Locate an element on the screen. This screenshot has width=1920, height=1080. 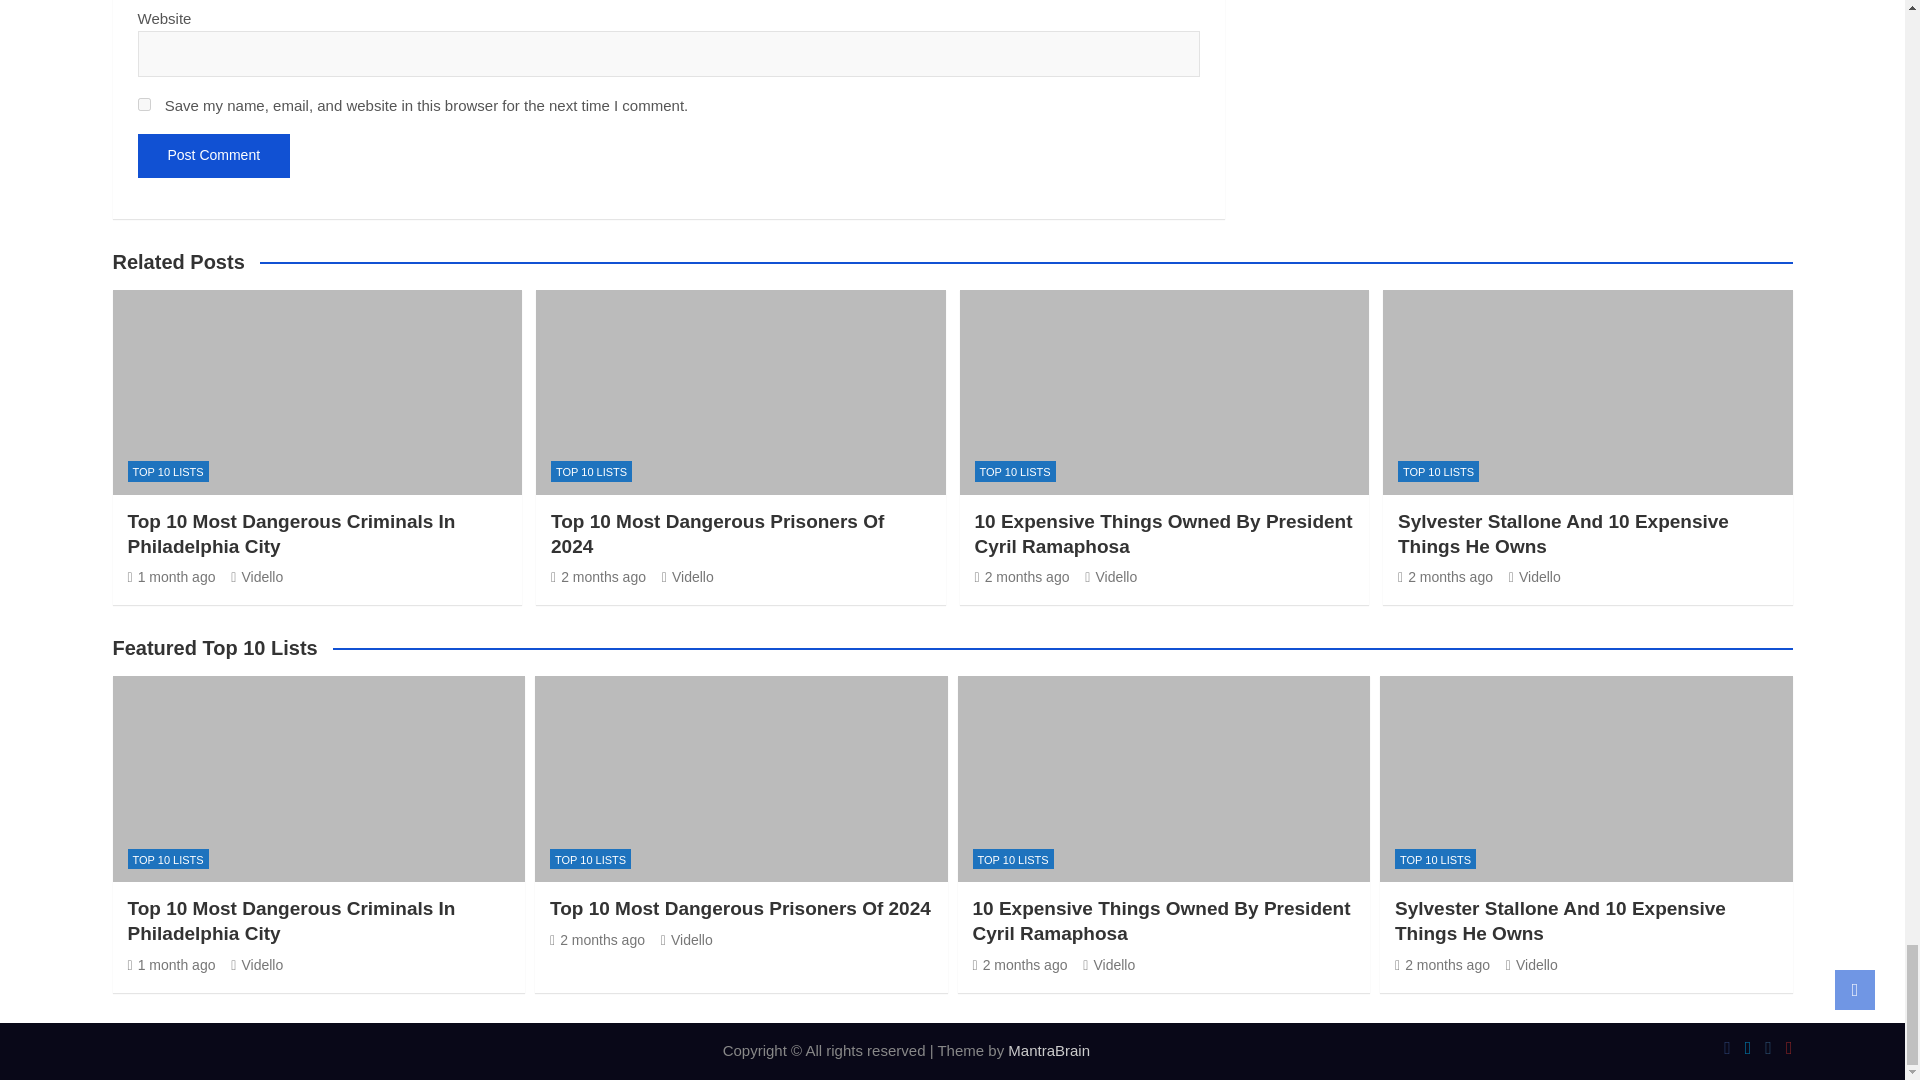
Top 10 Most Dangerous Prisoners Of 2024 is located at coordinates (598, 577).